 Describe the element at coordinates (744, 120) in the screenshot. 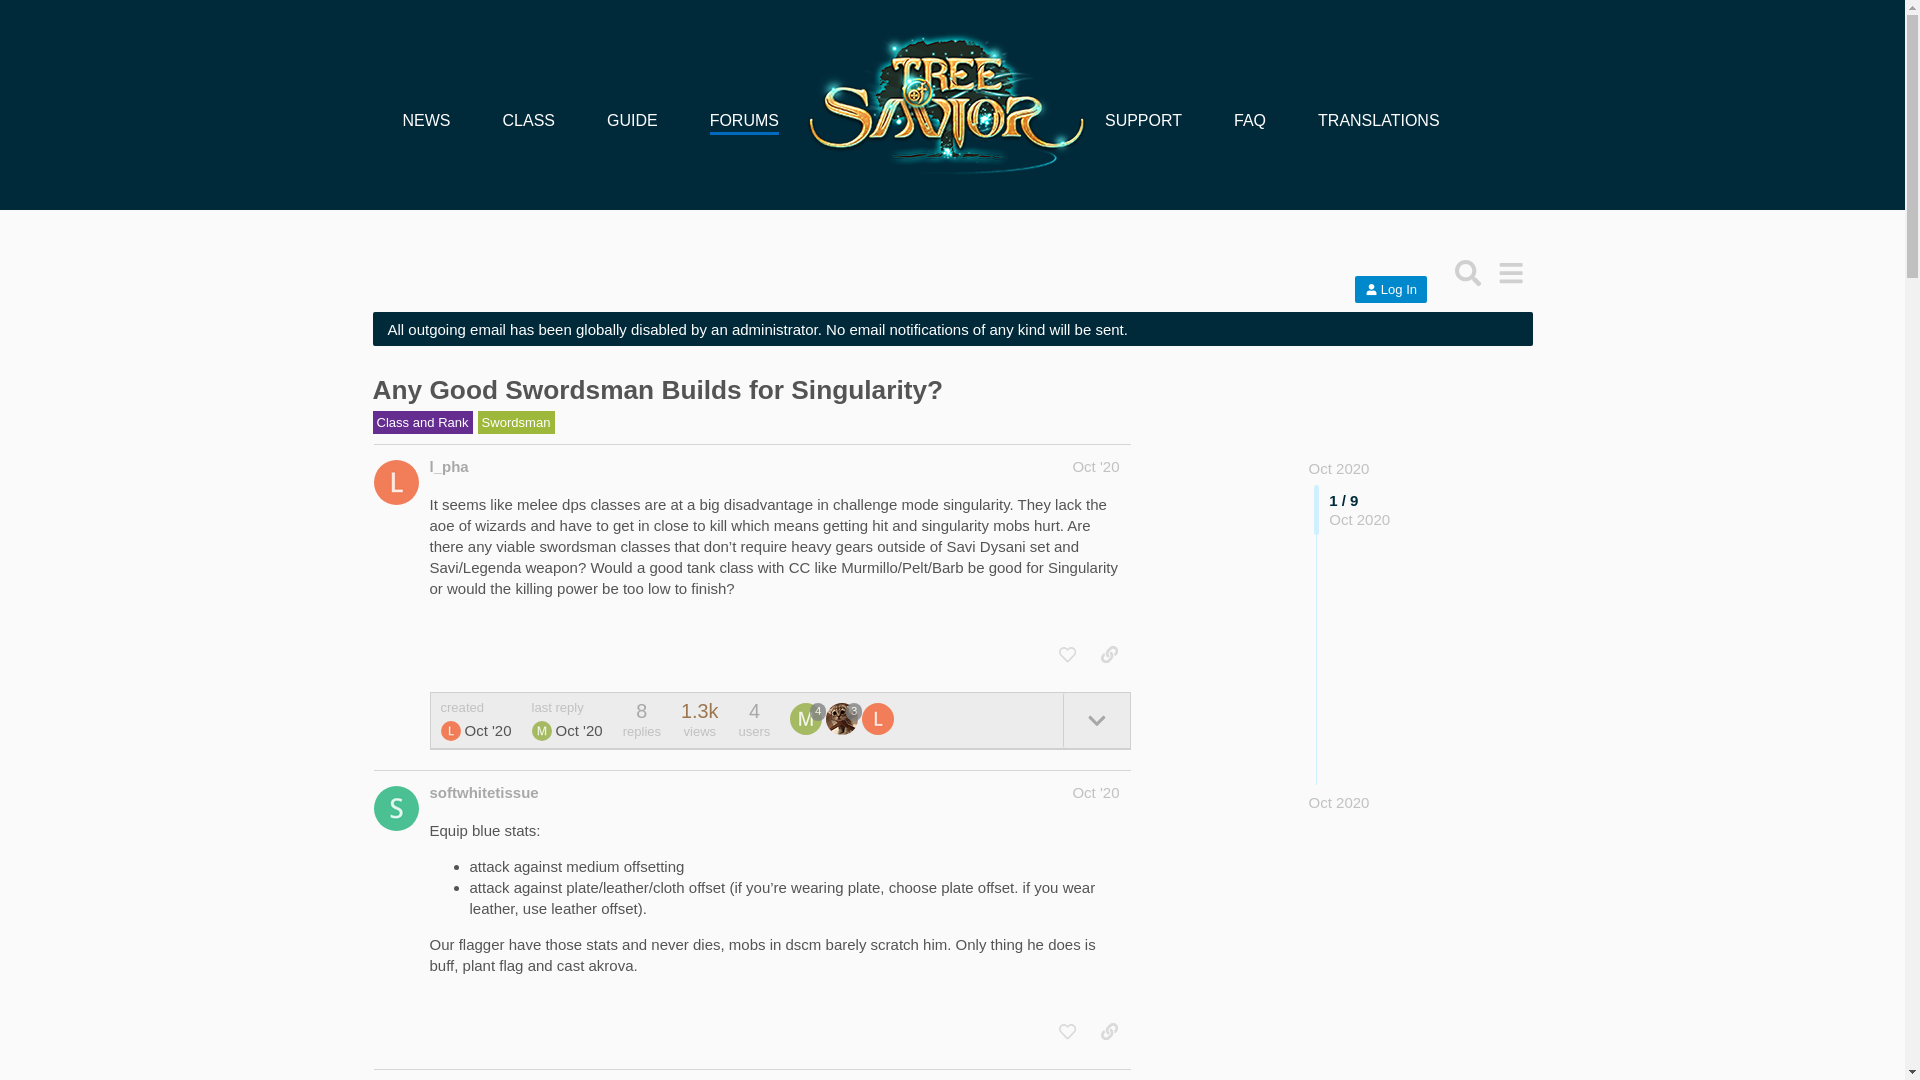

I see `FORUMS` at that location.